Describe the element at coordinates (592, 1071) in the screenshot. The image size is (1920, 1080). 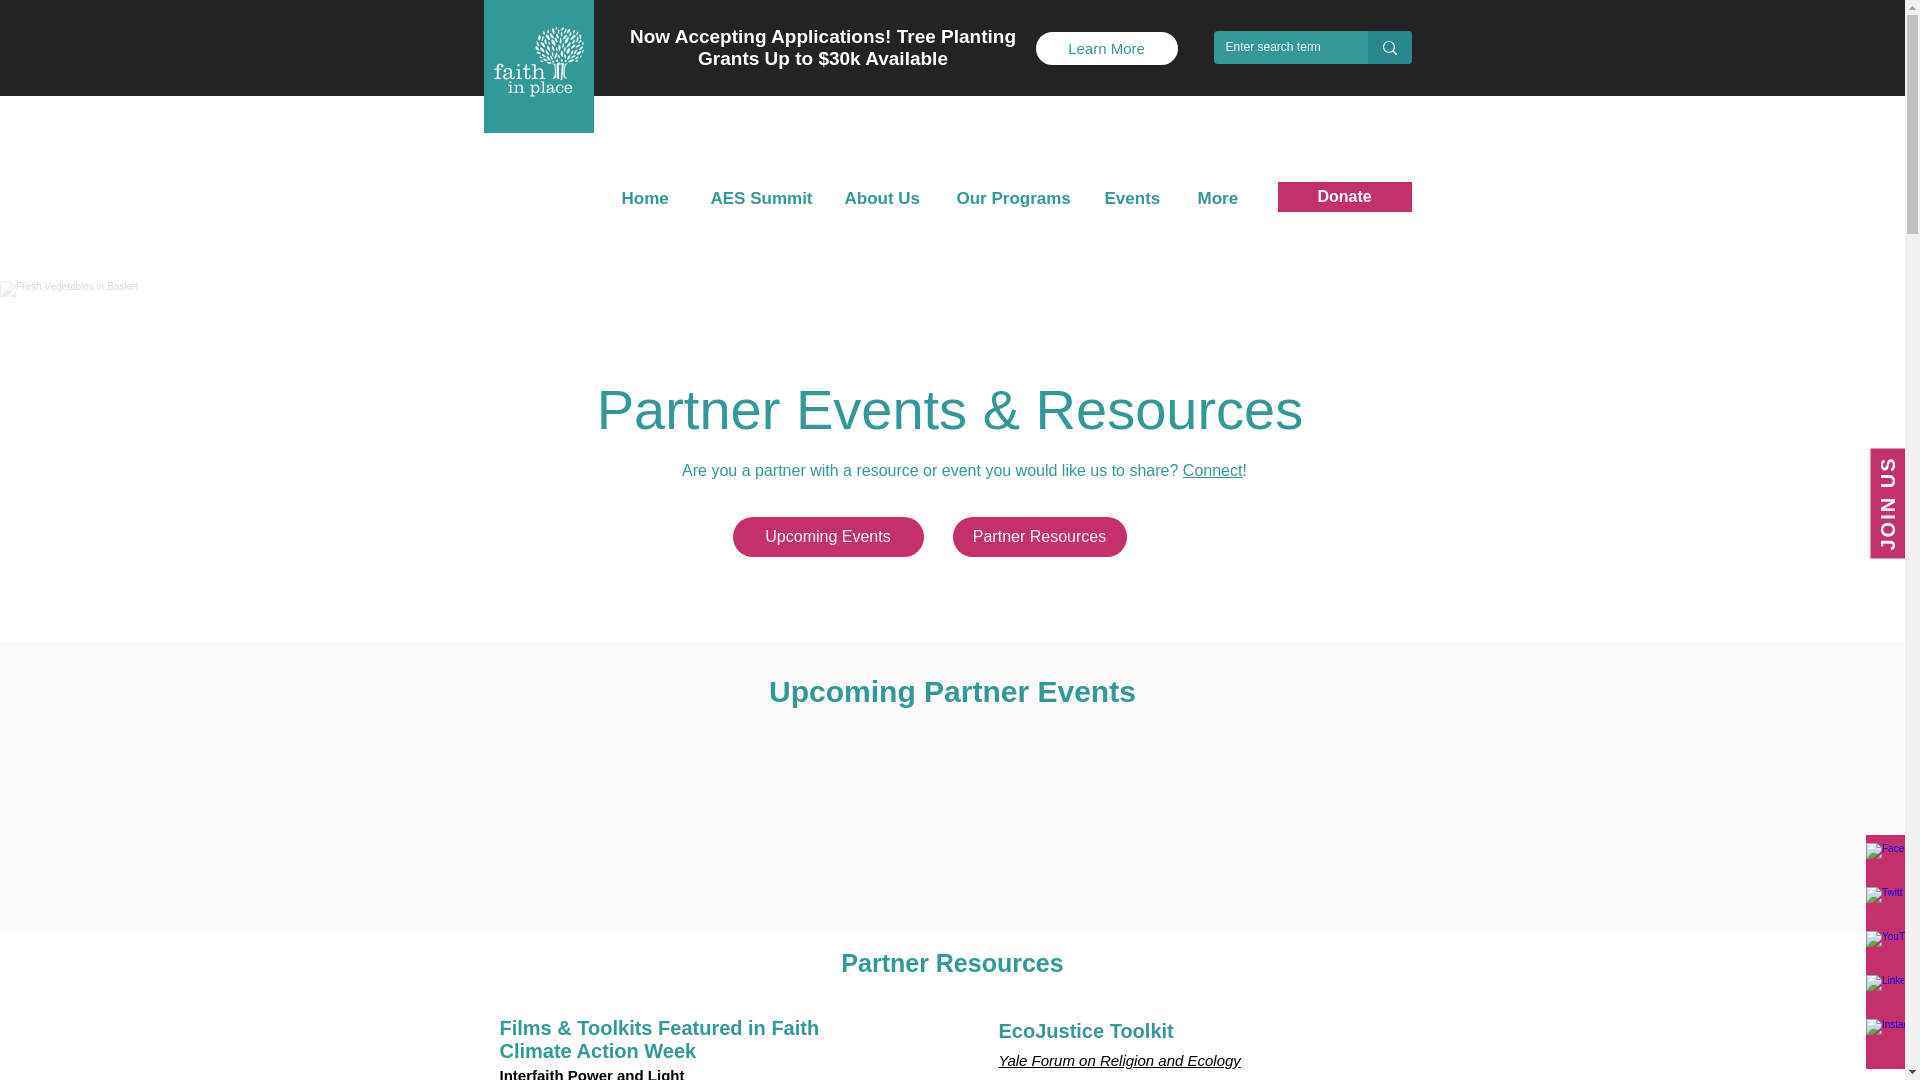
I see `Interfaith Power and Light` at that location.